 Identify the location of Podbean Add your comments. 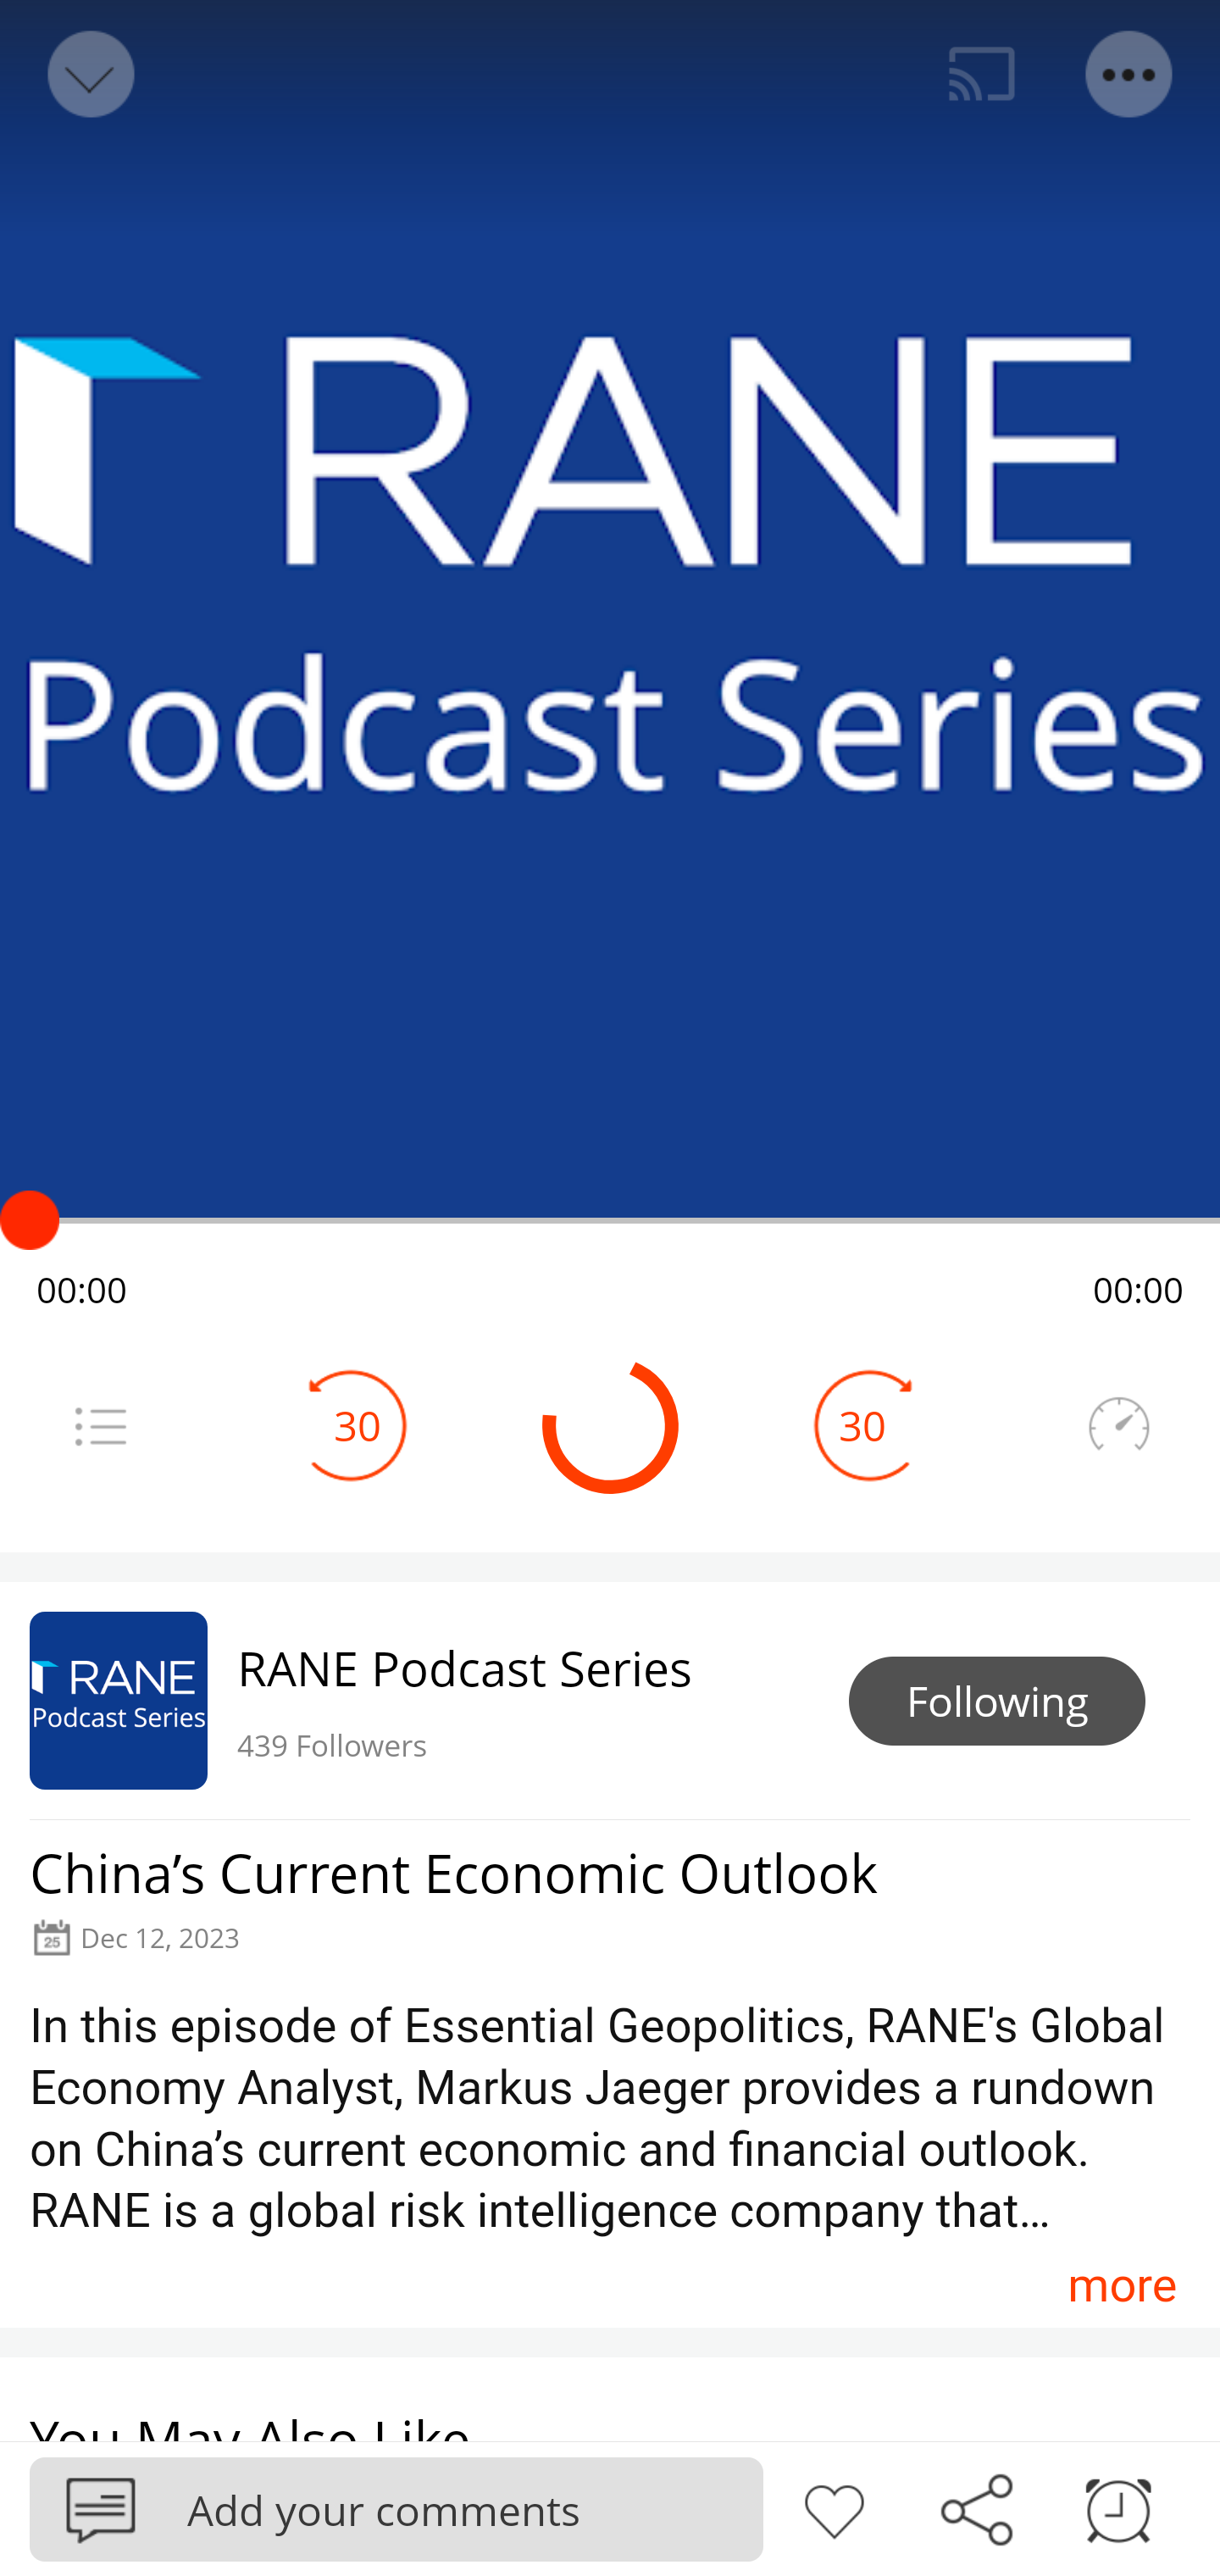
(396, 2508).